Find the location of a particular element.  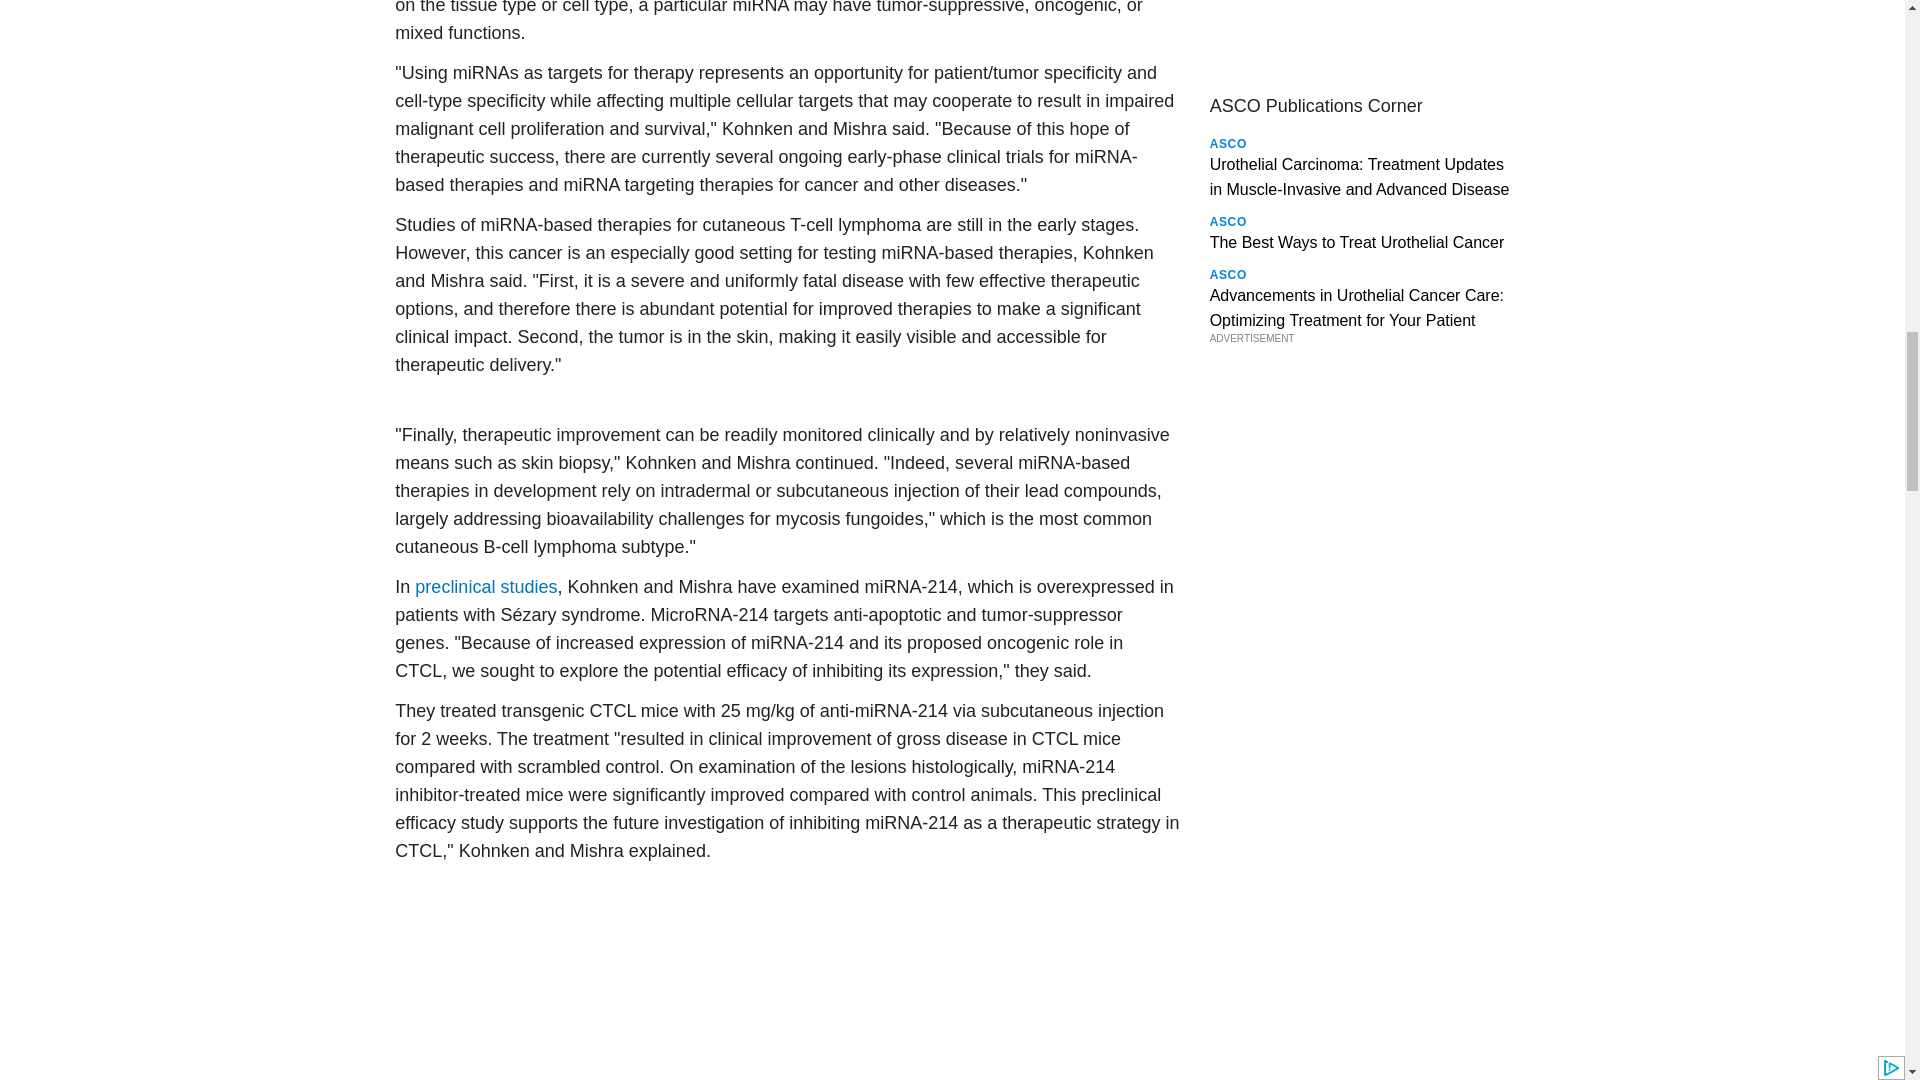

Opens in a new tab or window is located at coordinates (485, 586).